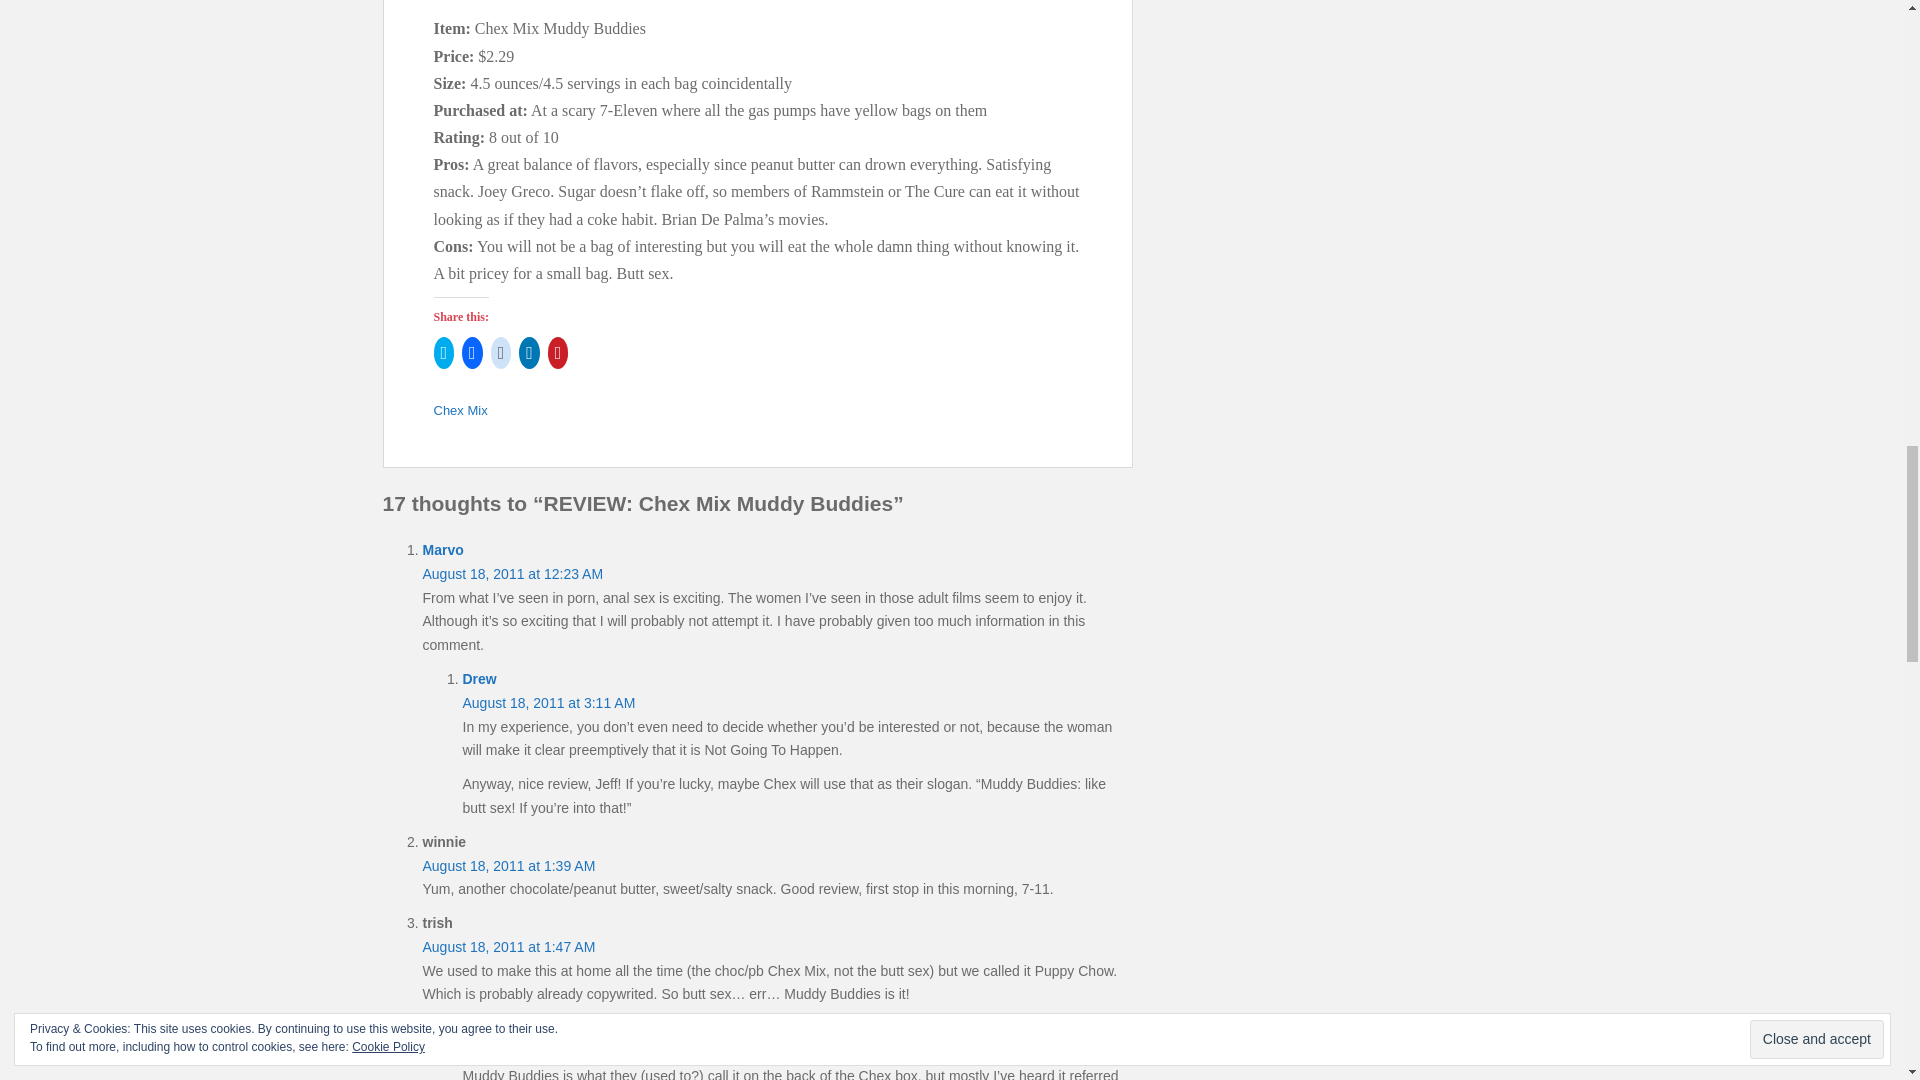  Describe the element at coordinates (548, 1052) in the screenshot. I see `August 19, 2011 at 8:17 PM` at that location.